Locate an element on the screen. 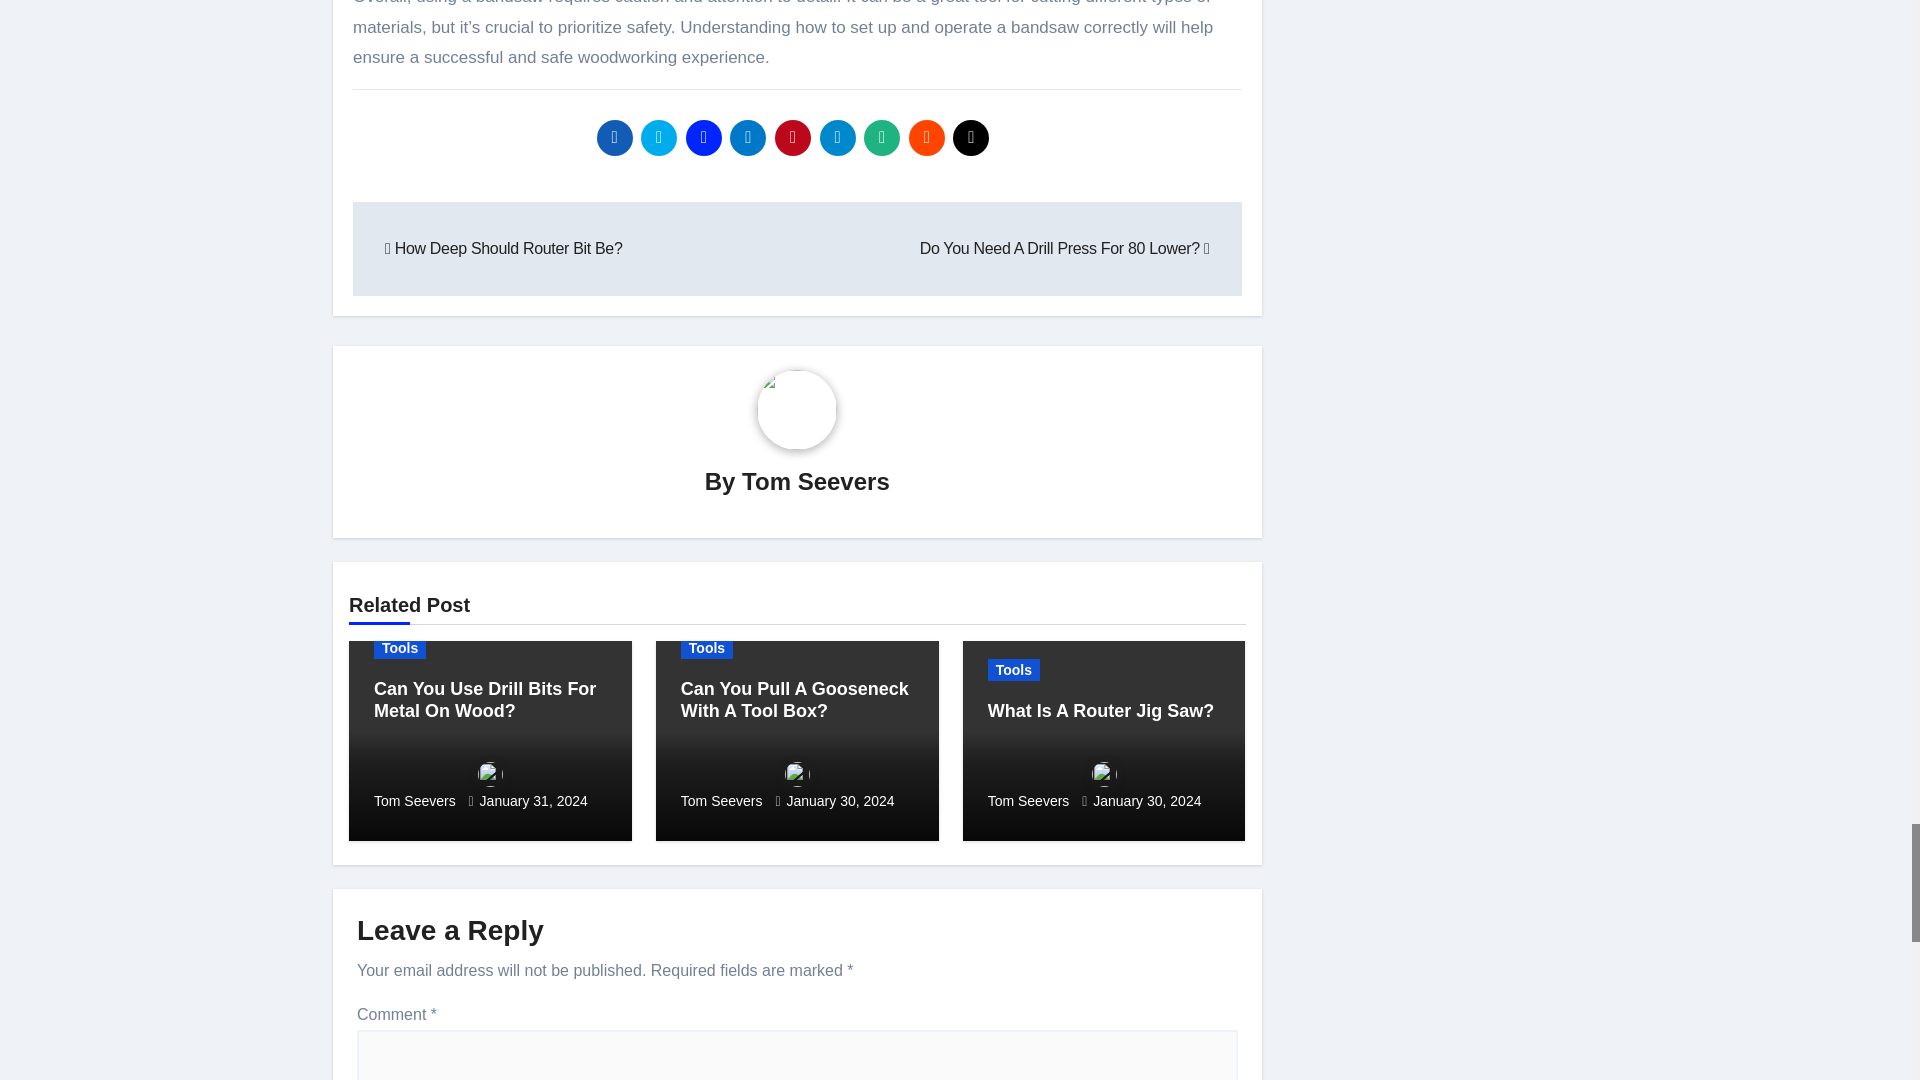 The height and width of the screenshot is (1080, 1920). Tools is located at coordinates (400, 648).